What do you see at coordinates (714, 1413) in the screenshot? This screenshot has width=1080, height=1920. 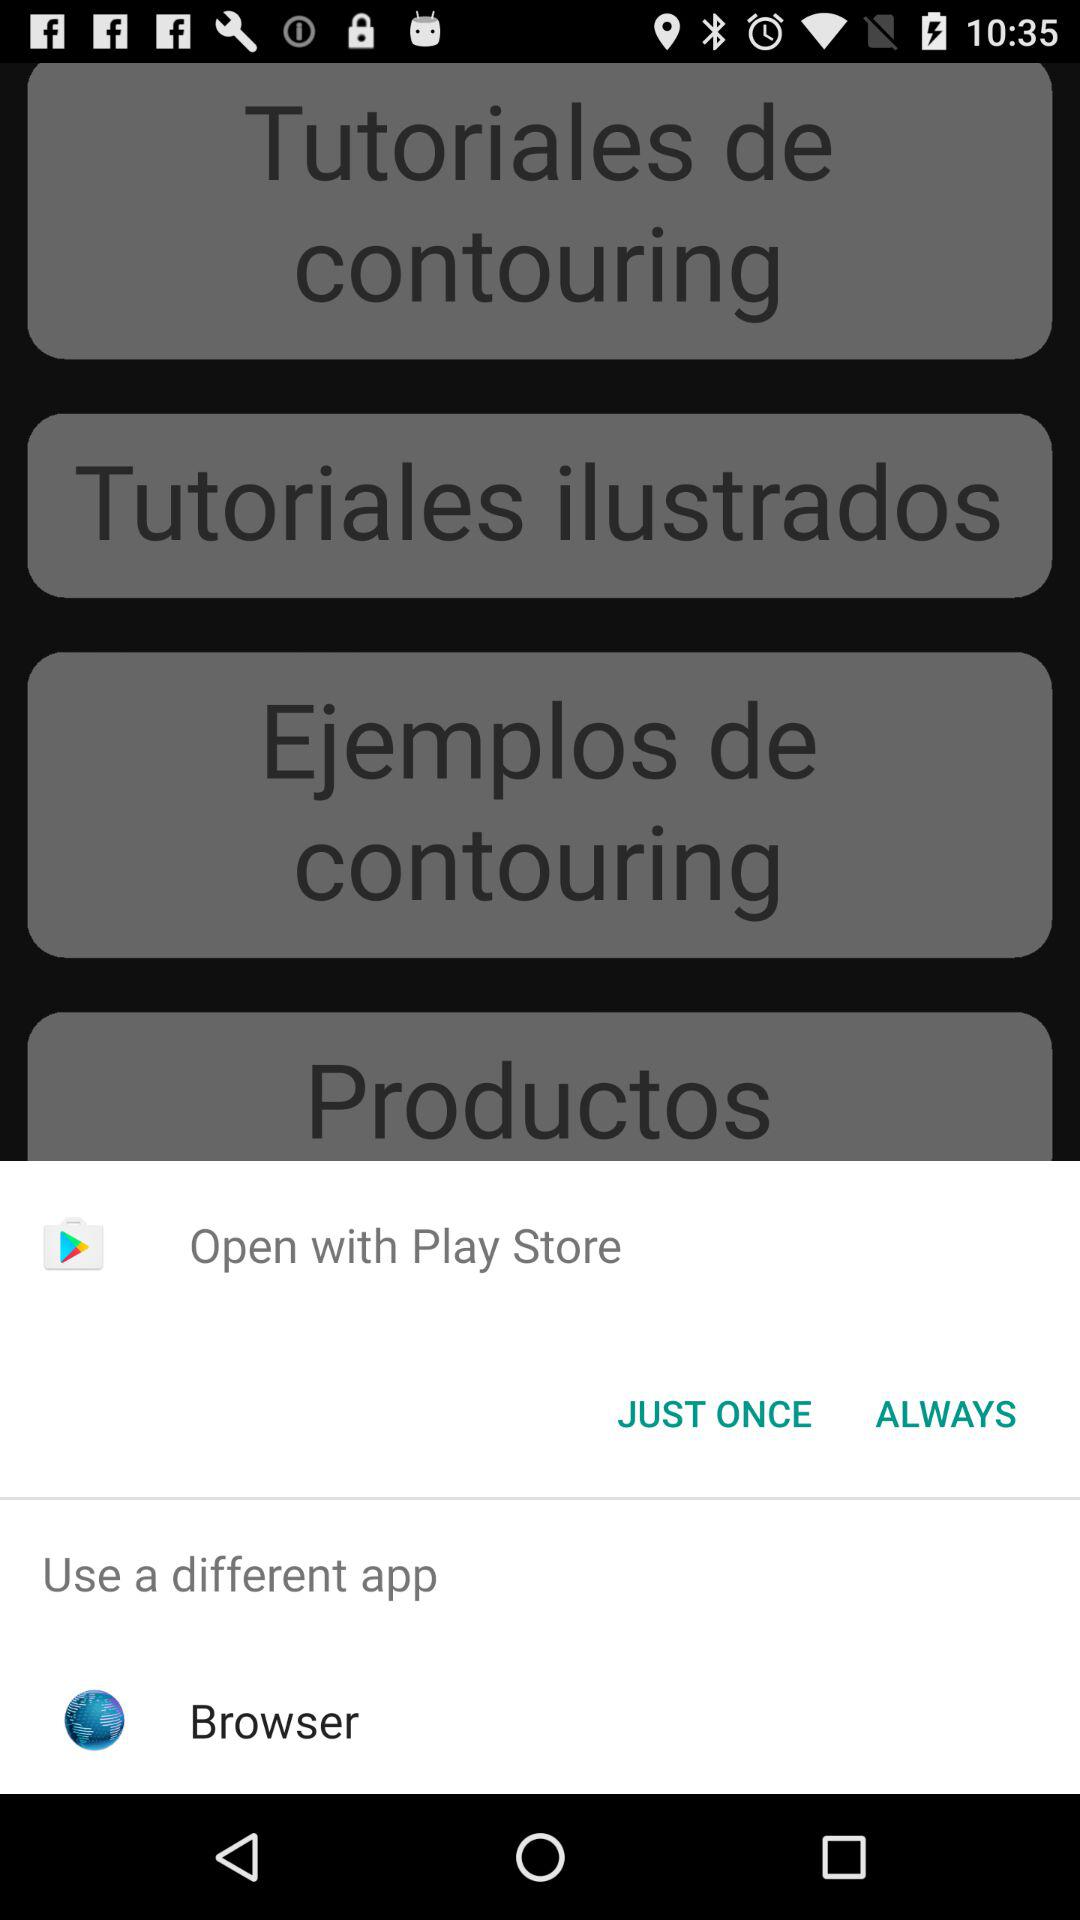 I see `scroll to the just once` at bounding box center [714, 1413].